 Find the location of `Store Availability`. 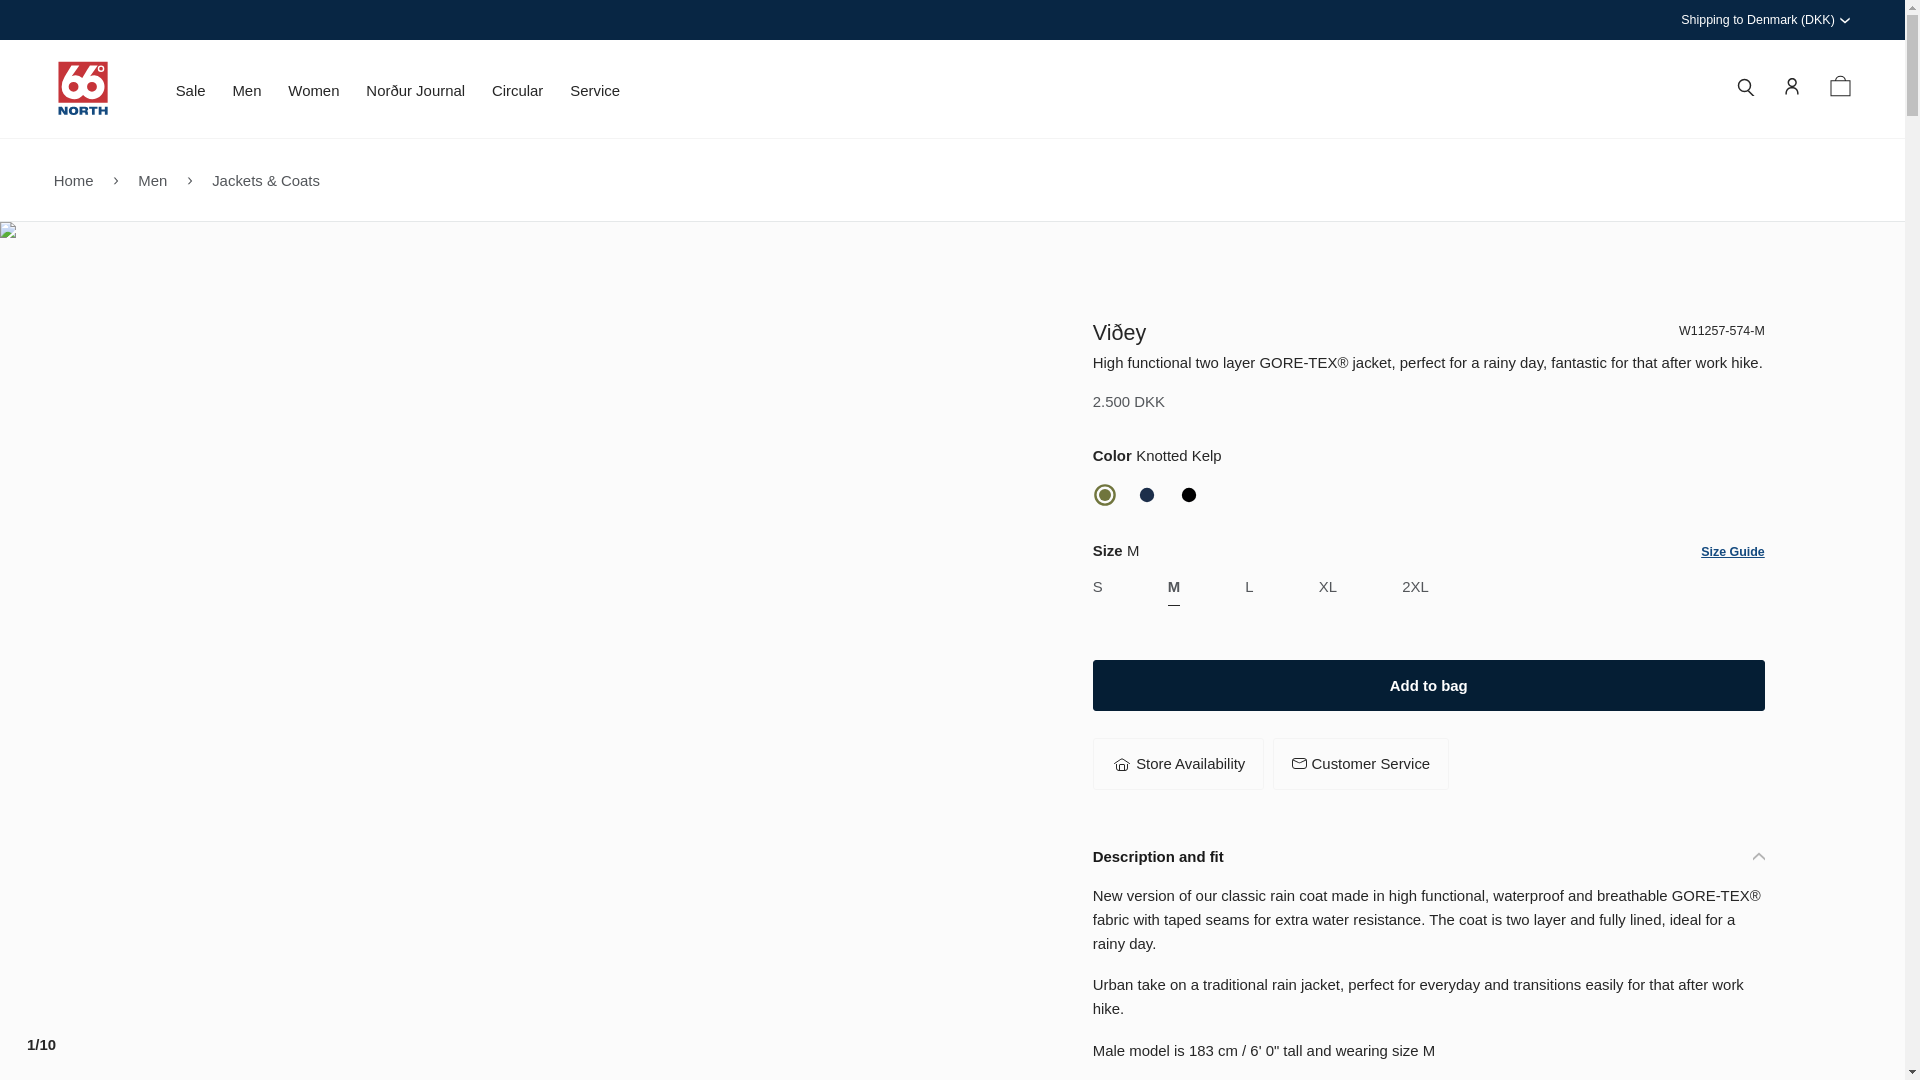

Store Availability is located at coordinates (1178, 763).